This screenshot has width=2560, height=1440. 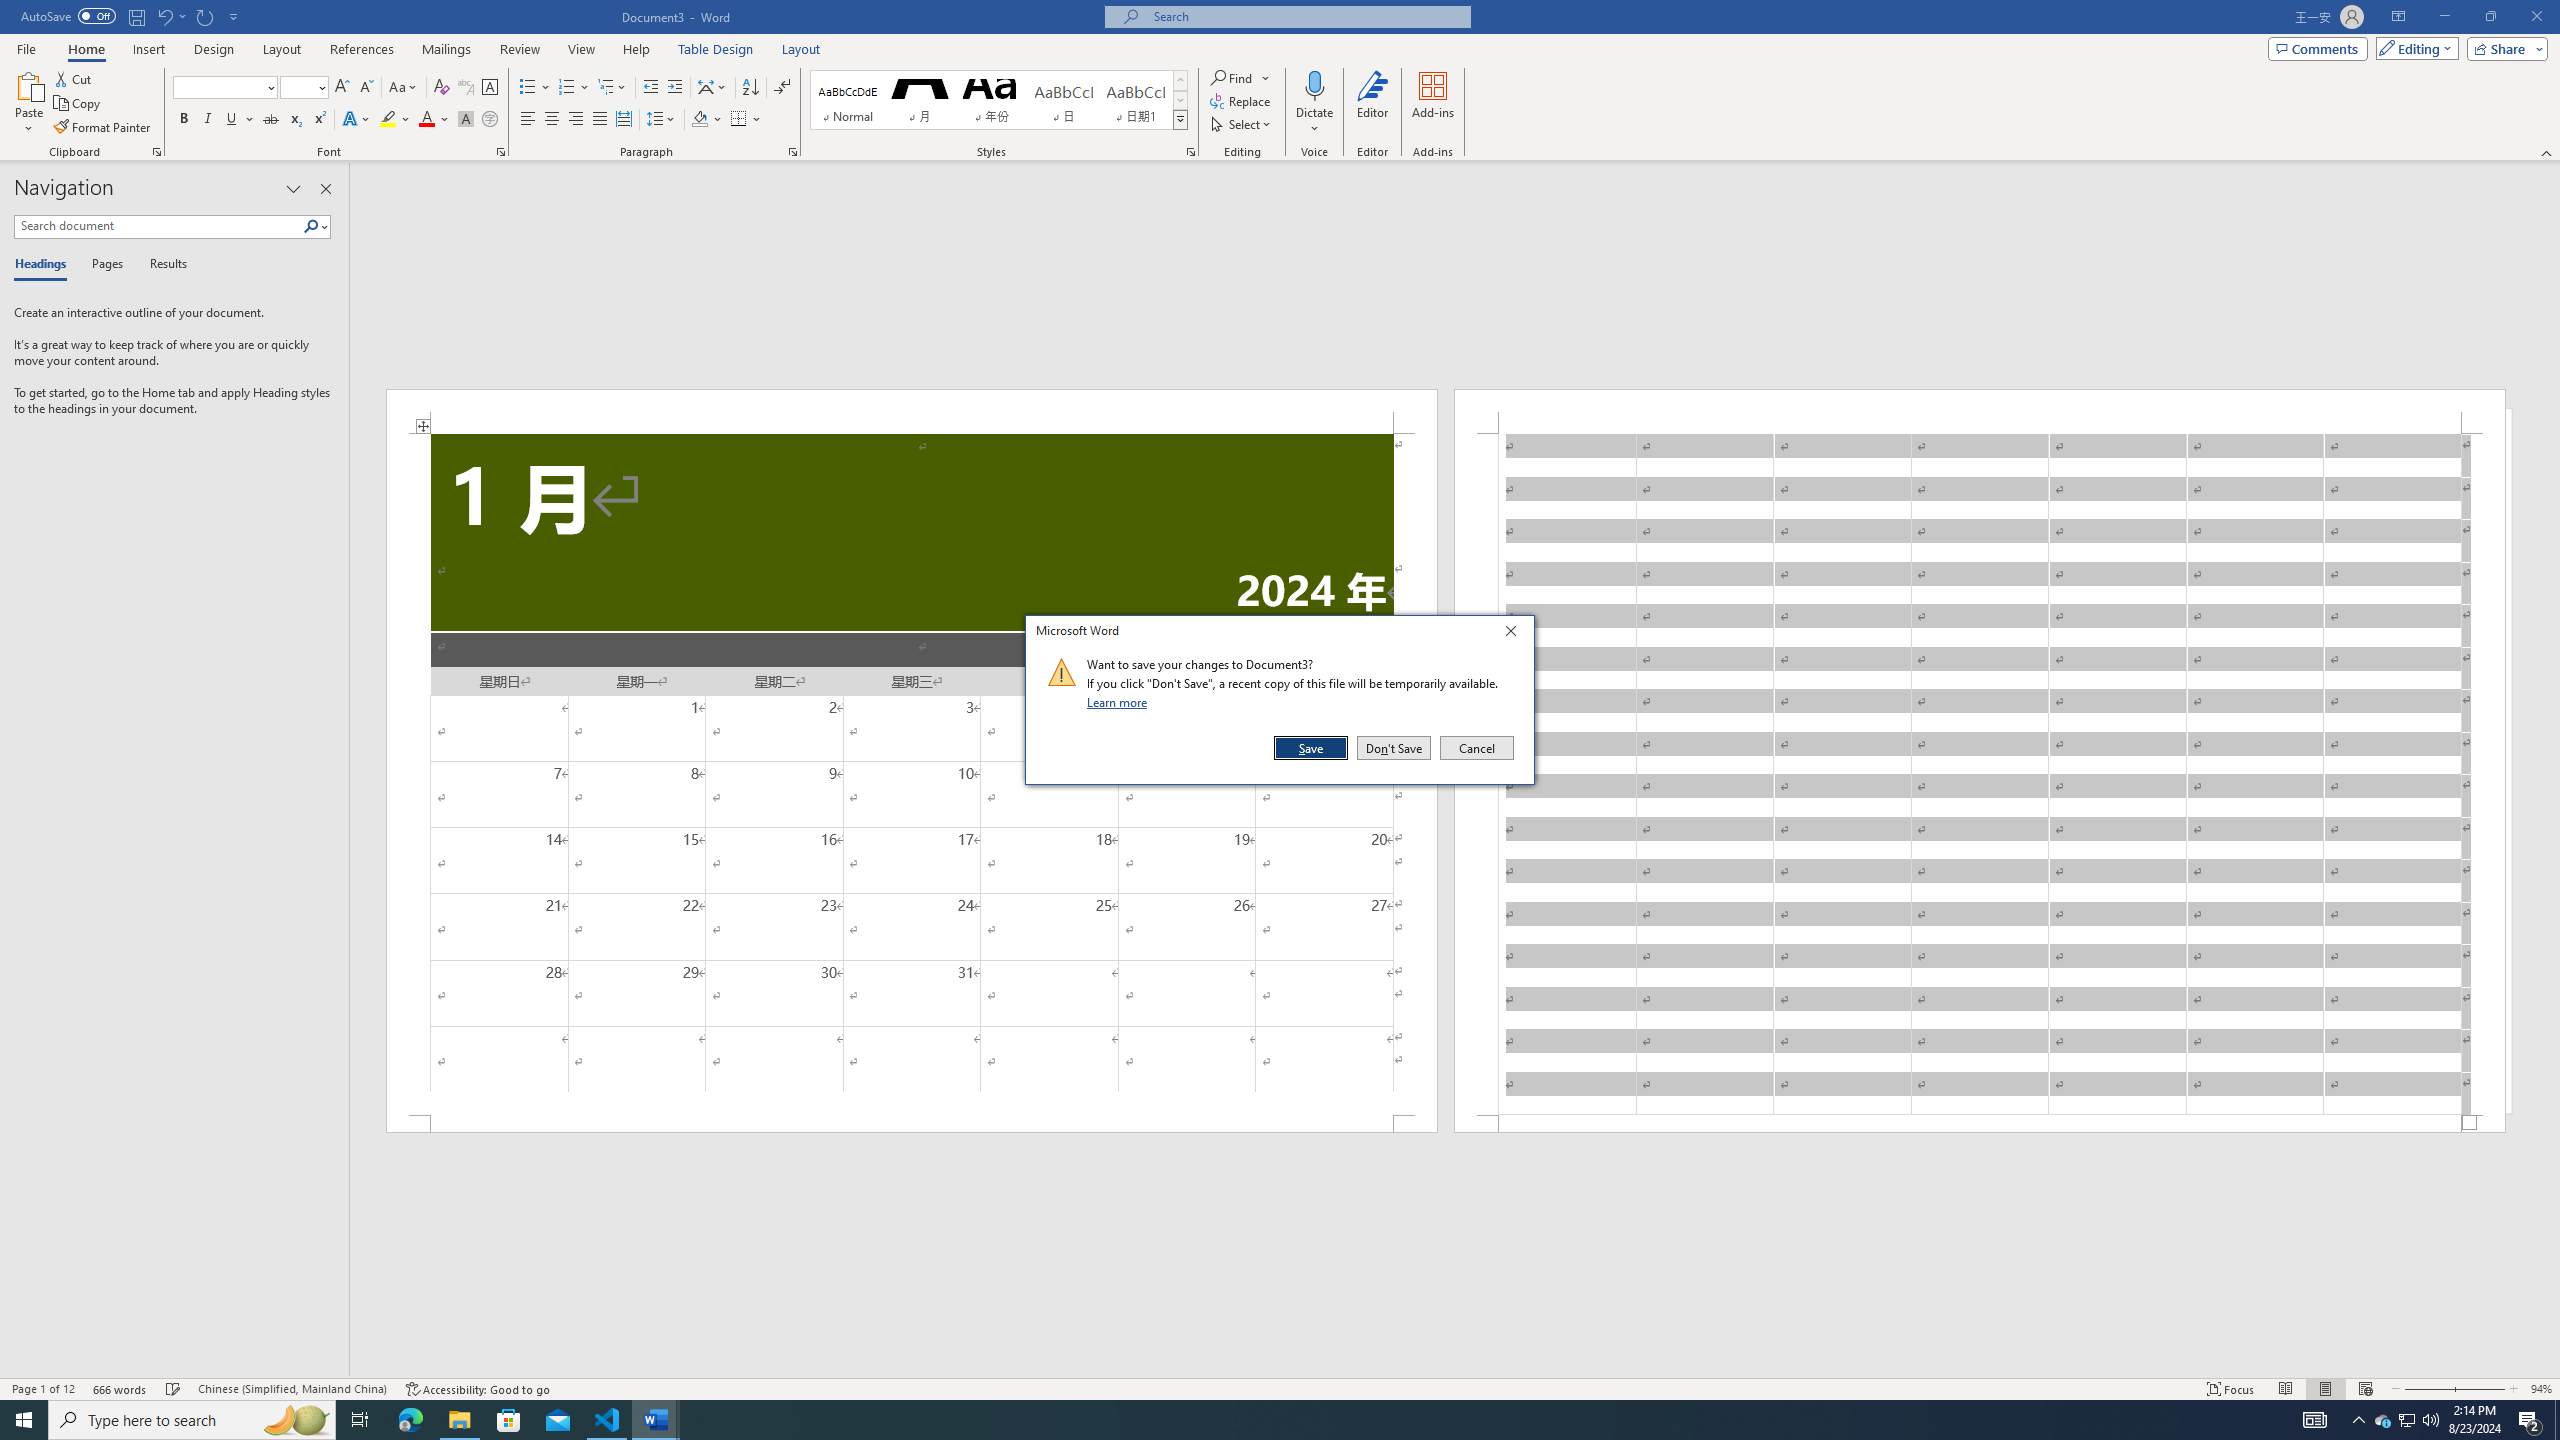 What do you see at coordinates (611, 88) in the screenshot?
I see `Multilevel List` at bounding box center [611, 88].